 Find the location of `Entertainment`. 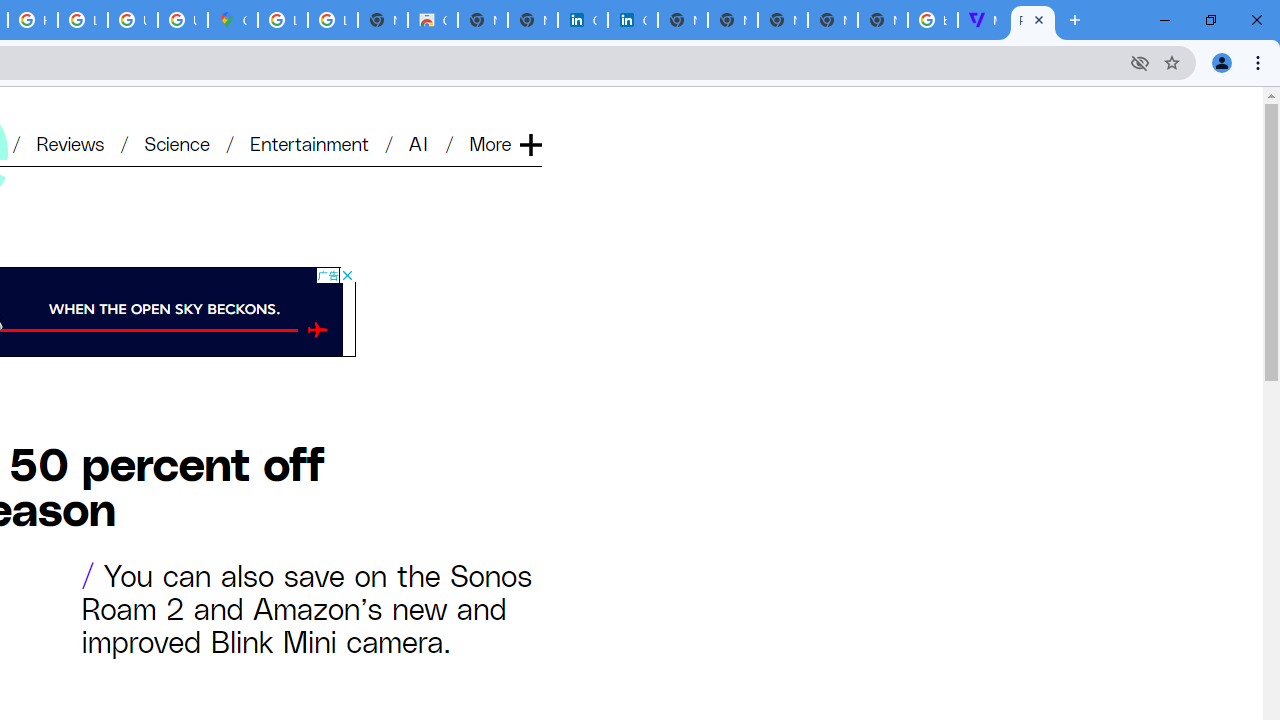

Entertainment is located at coordinates (309, 142).